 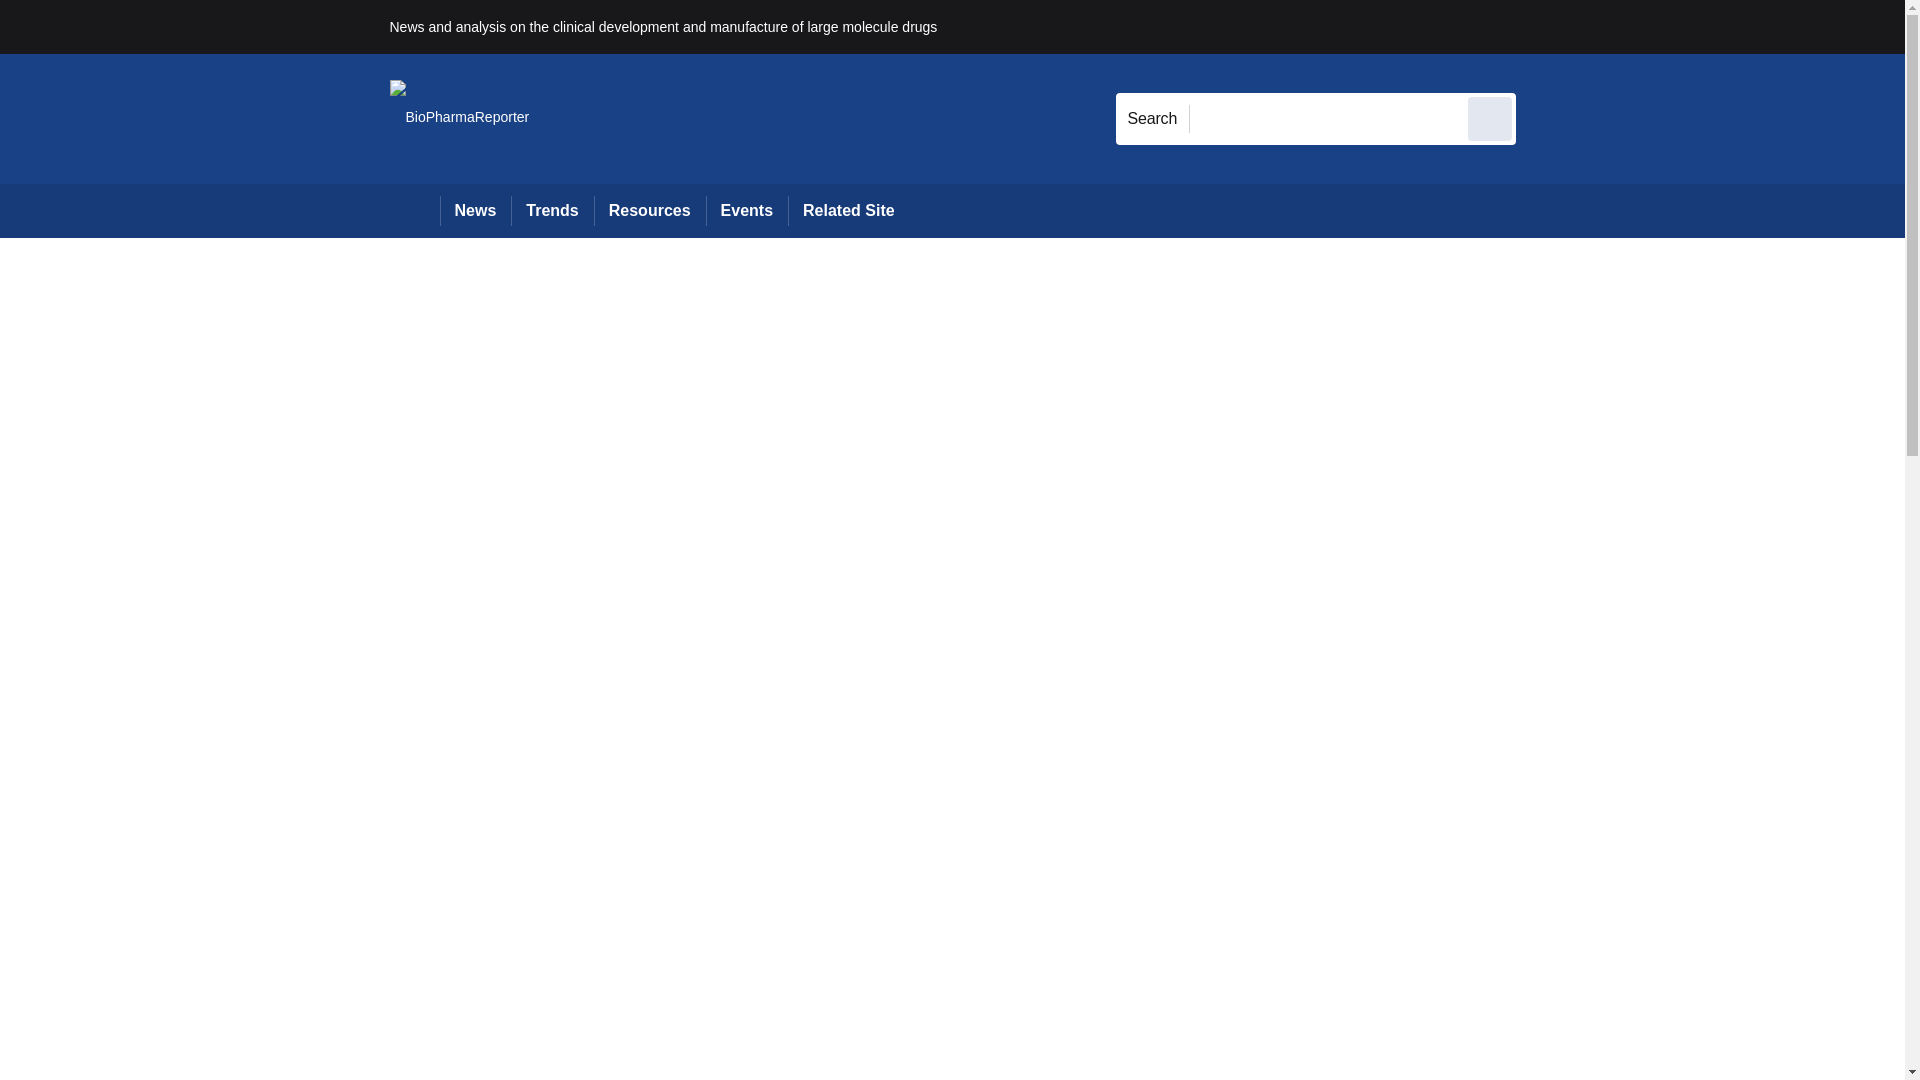 What do you see at coordinates (1490, 118) in the screenshot?
I see `Send` at bounding box center [1490, 118].